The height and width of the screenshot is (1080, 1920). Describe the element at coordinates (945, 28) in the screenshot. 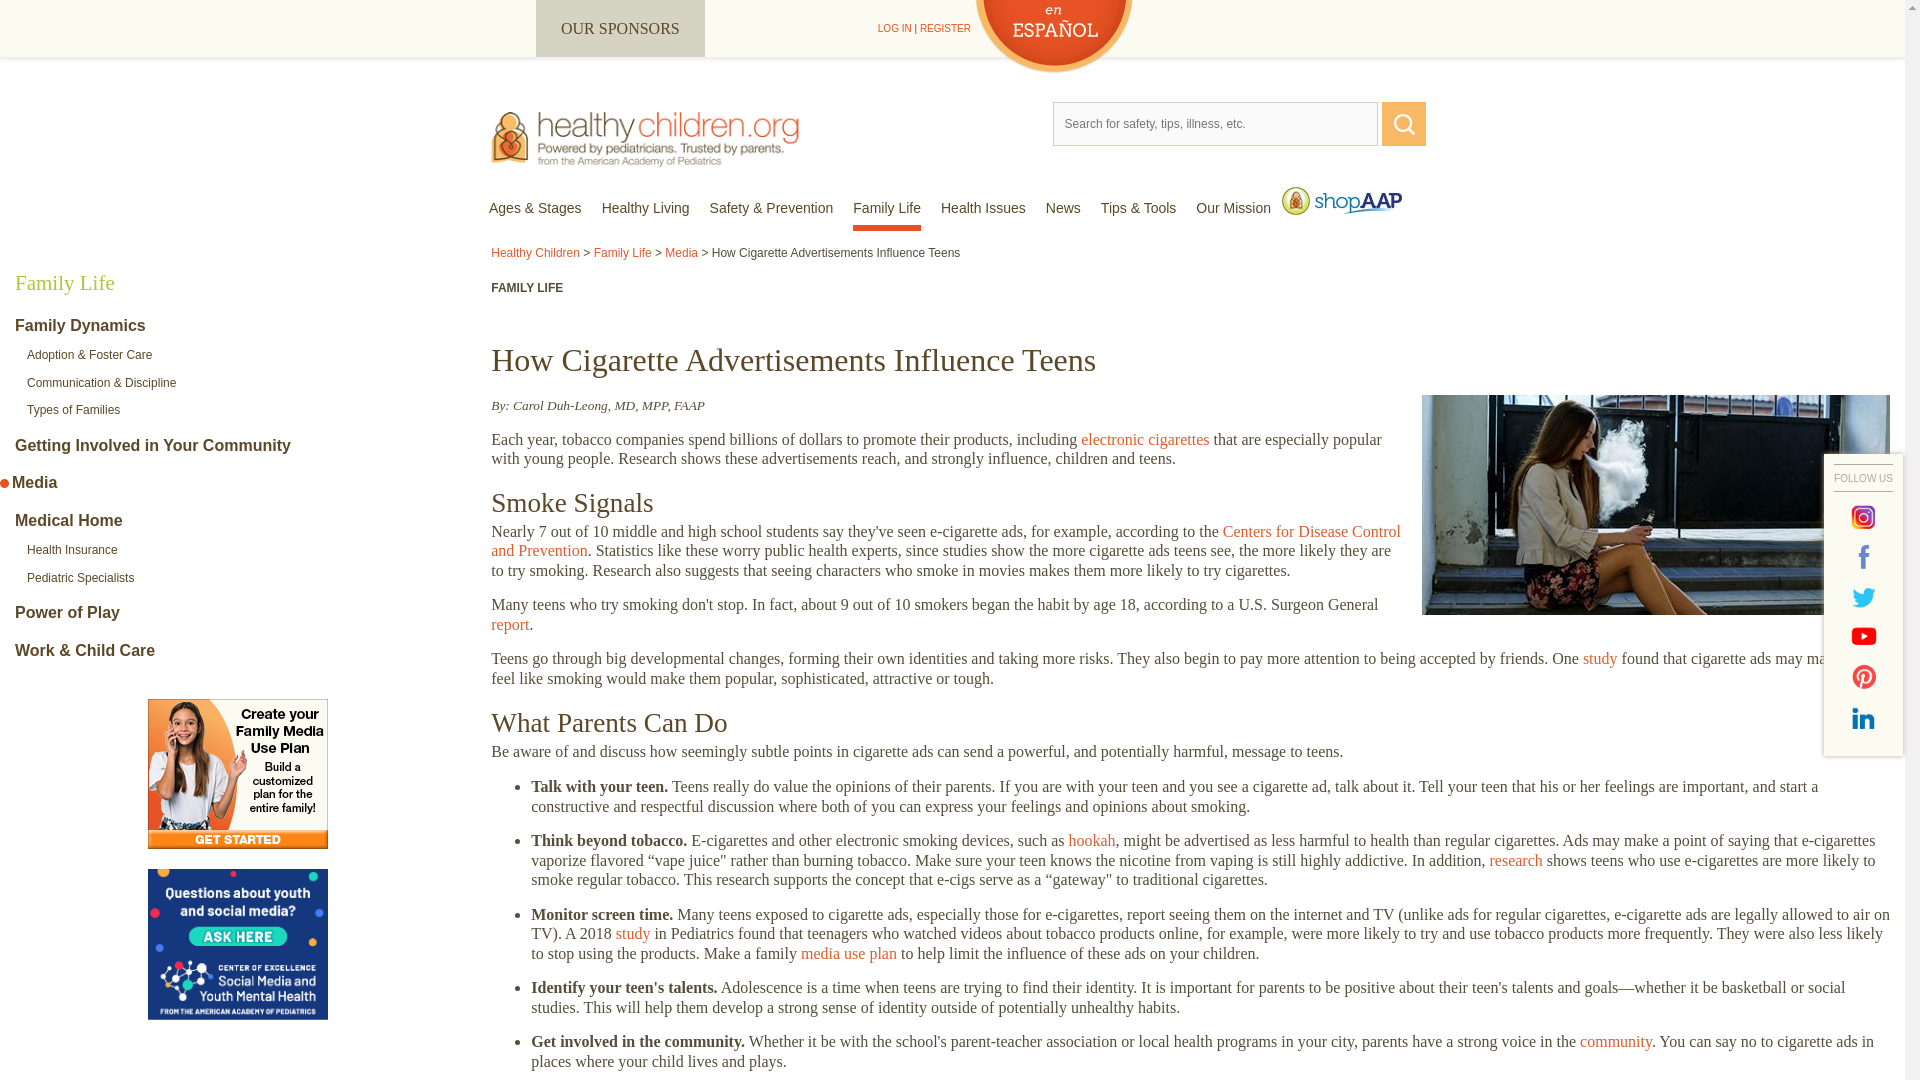

I see `REGISTER` at that location.